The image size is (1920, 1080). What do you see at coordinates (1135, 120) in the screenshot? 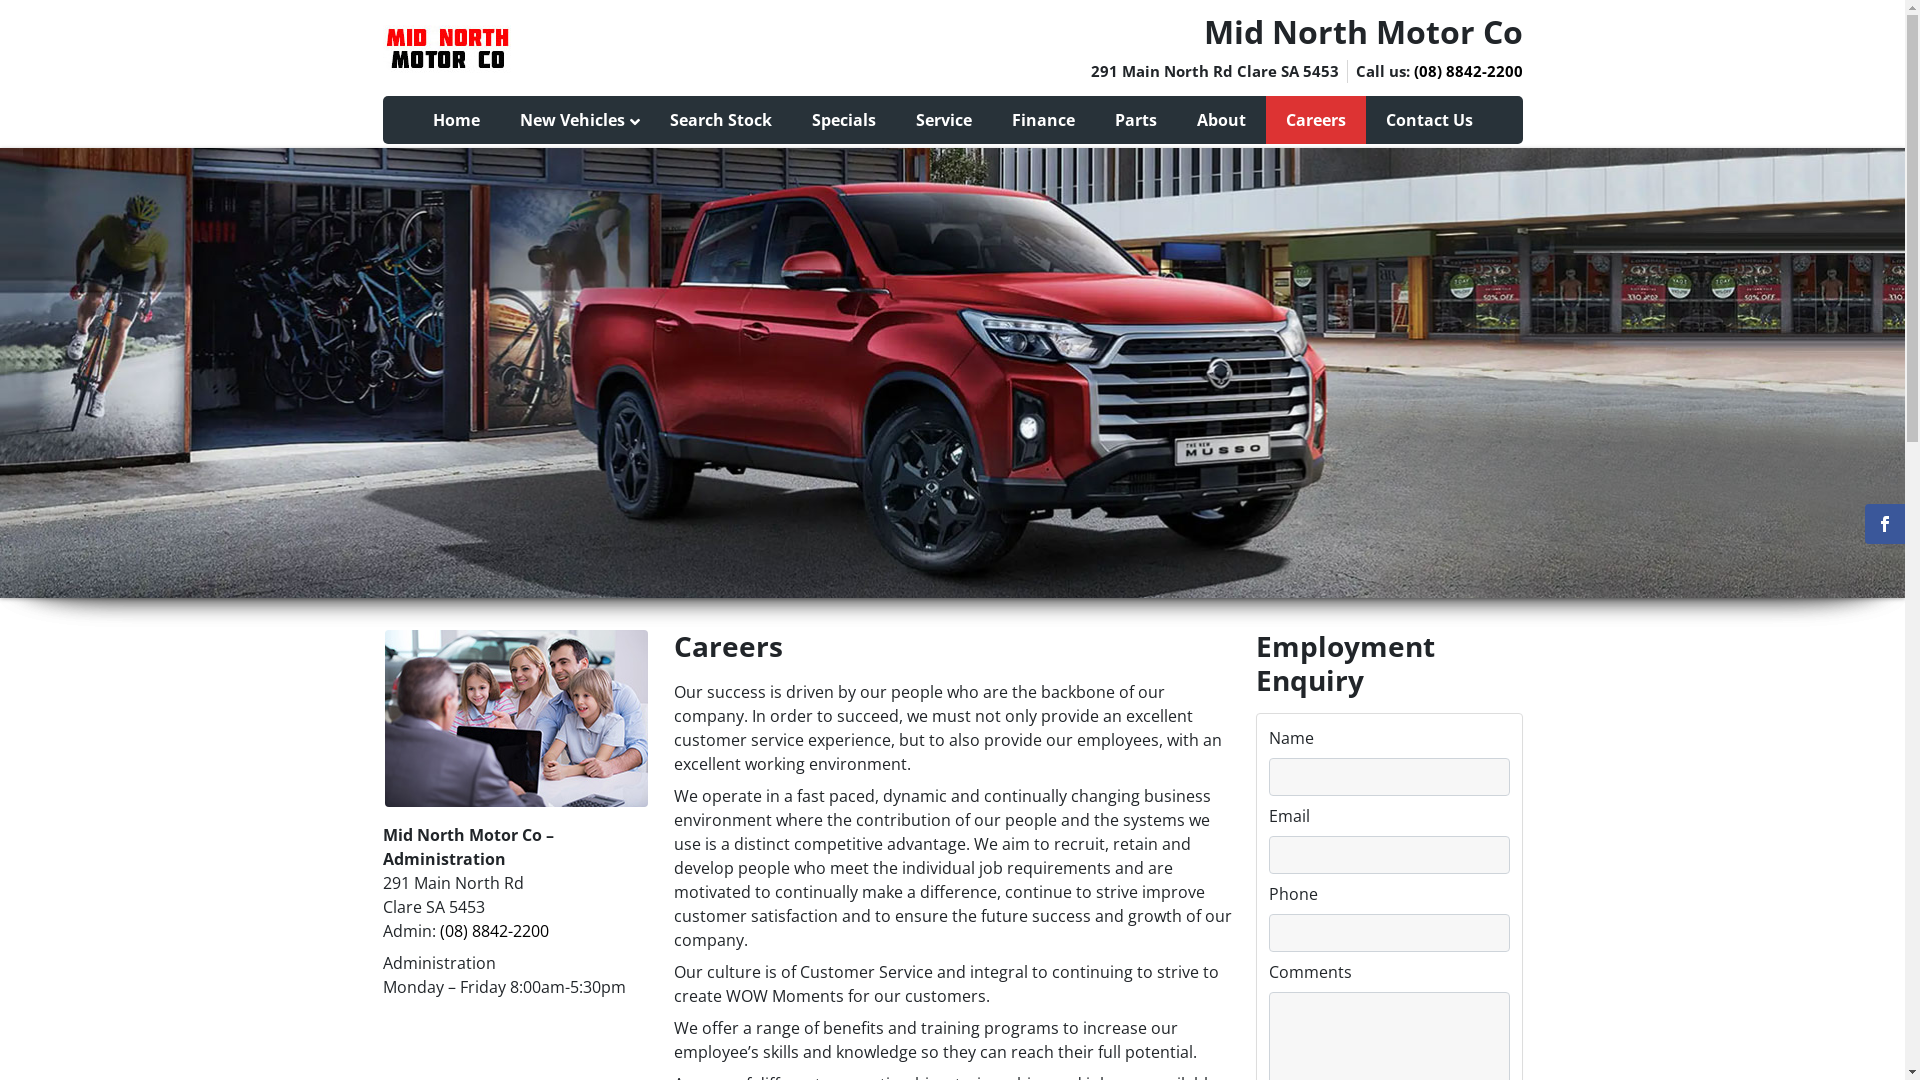
I see `Parts` at bounding box center [1135, 120].